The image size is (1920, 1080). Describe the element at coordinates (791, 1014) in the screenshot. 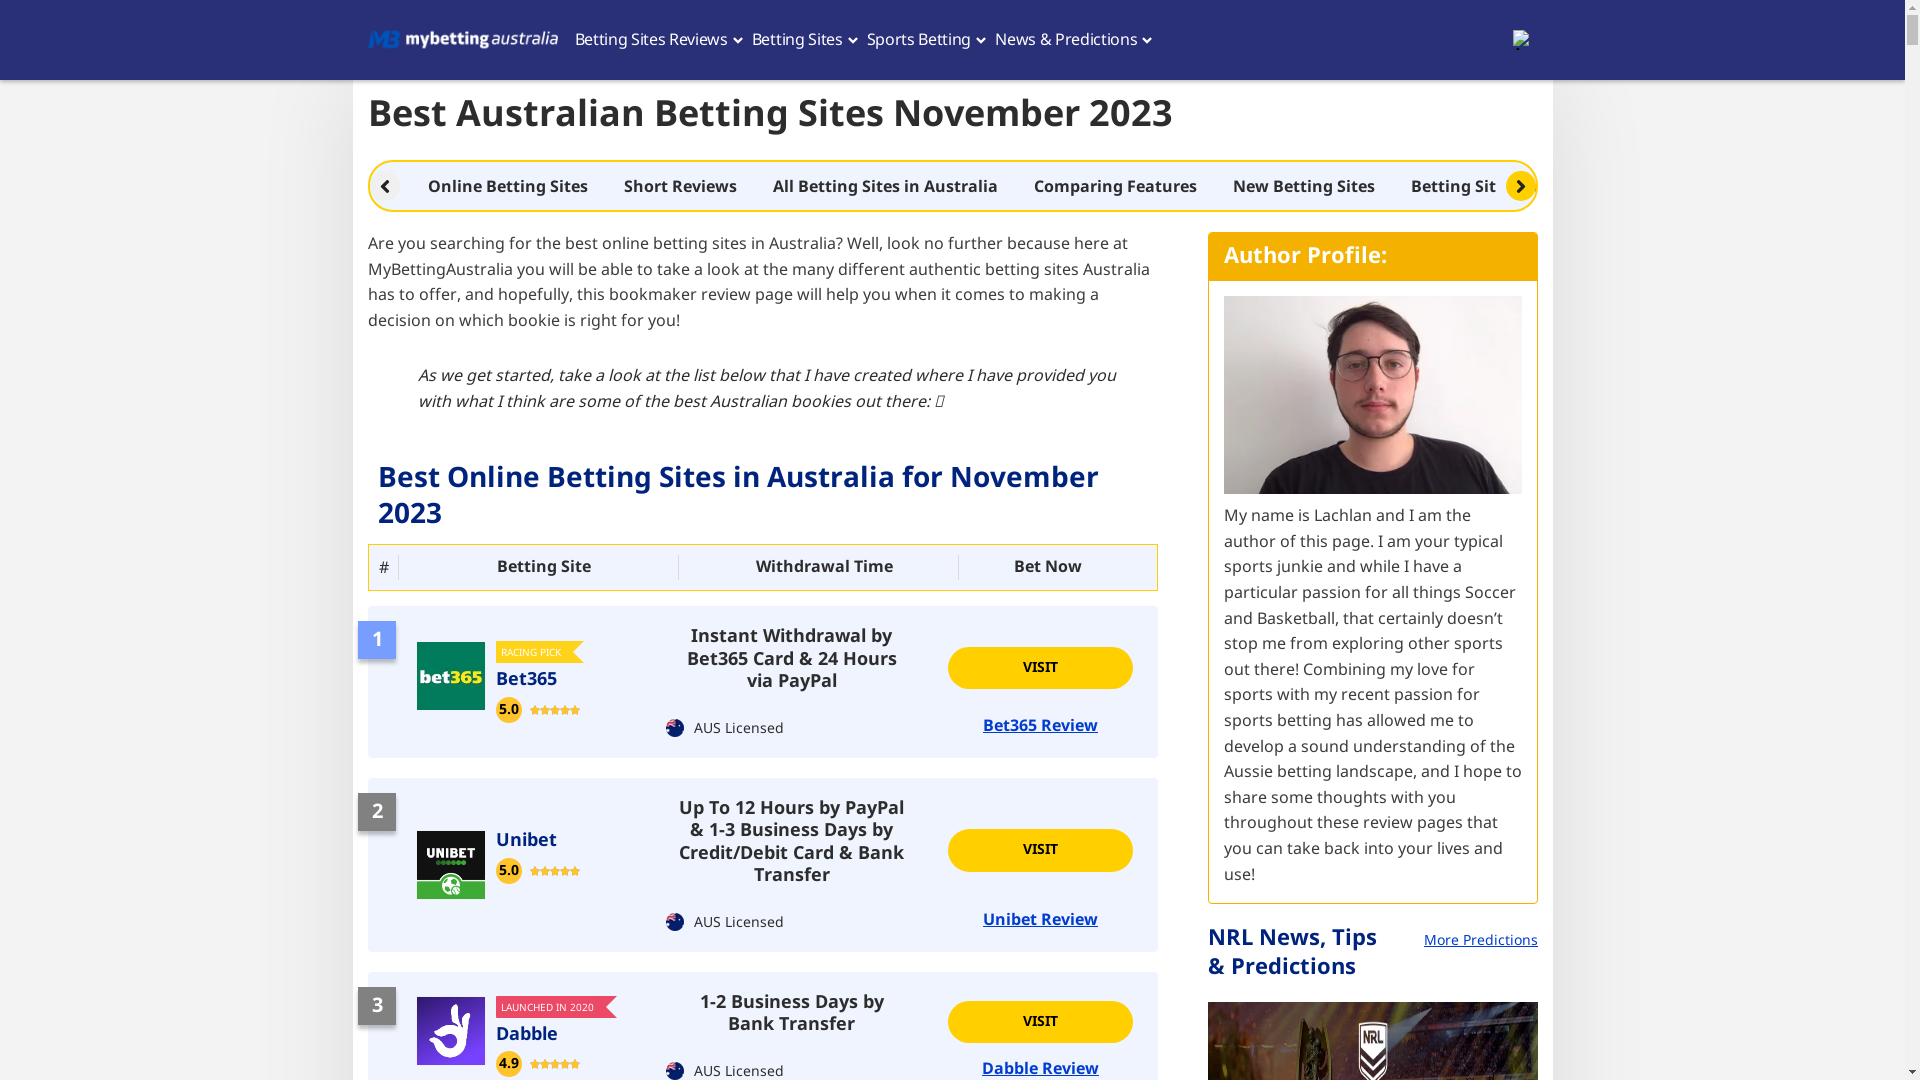

I see `1-2 Business Days by Bank Transfer` at that location.